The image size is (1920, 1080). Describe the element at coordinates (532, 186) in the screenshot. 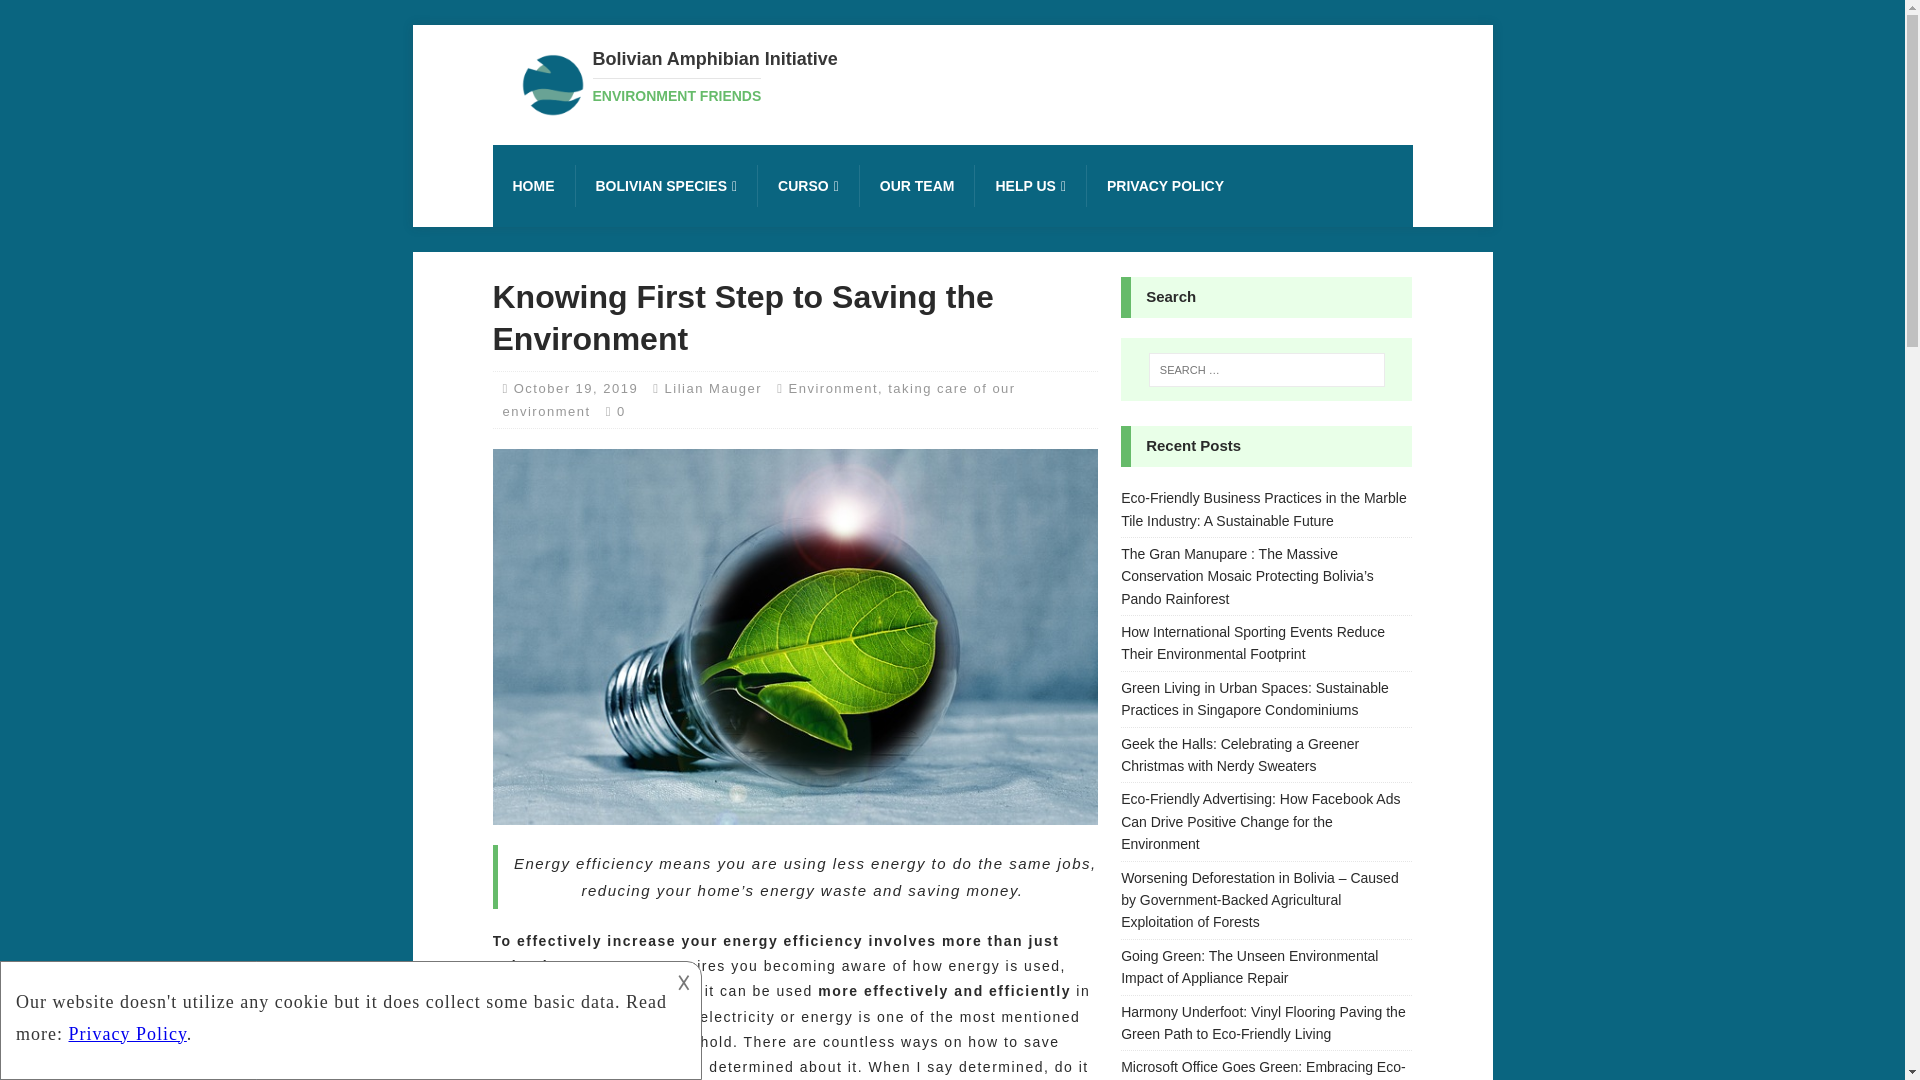

I see `HOME` at that location.